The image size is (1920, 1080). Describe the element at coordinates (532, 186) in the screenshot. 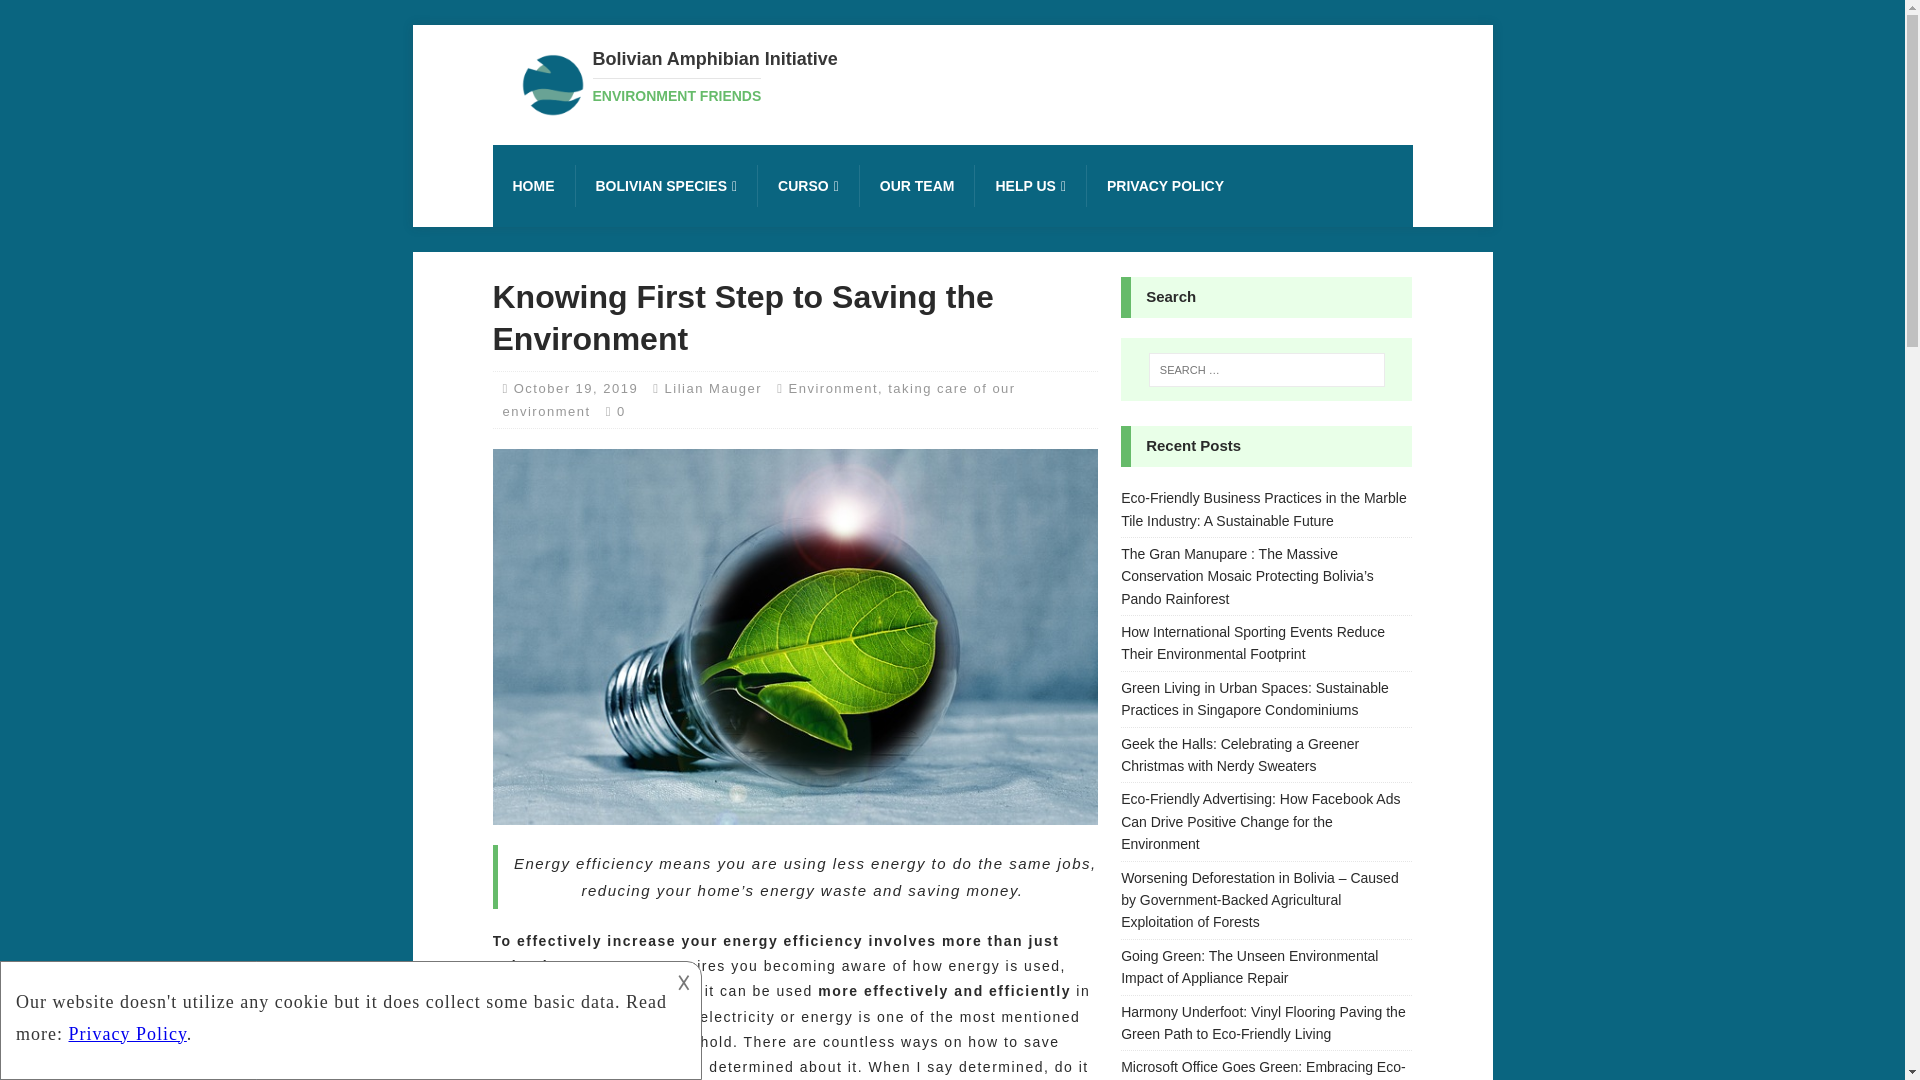

I see `HOME` at that location.